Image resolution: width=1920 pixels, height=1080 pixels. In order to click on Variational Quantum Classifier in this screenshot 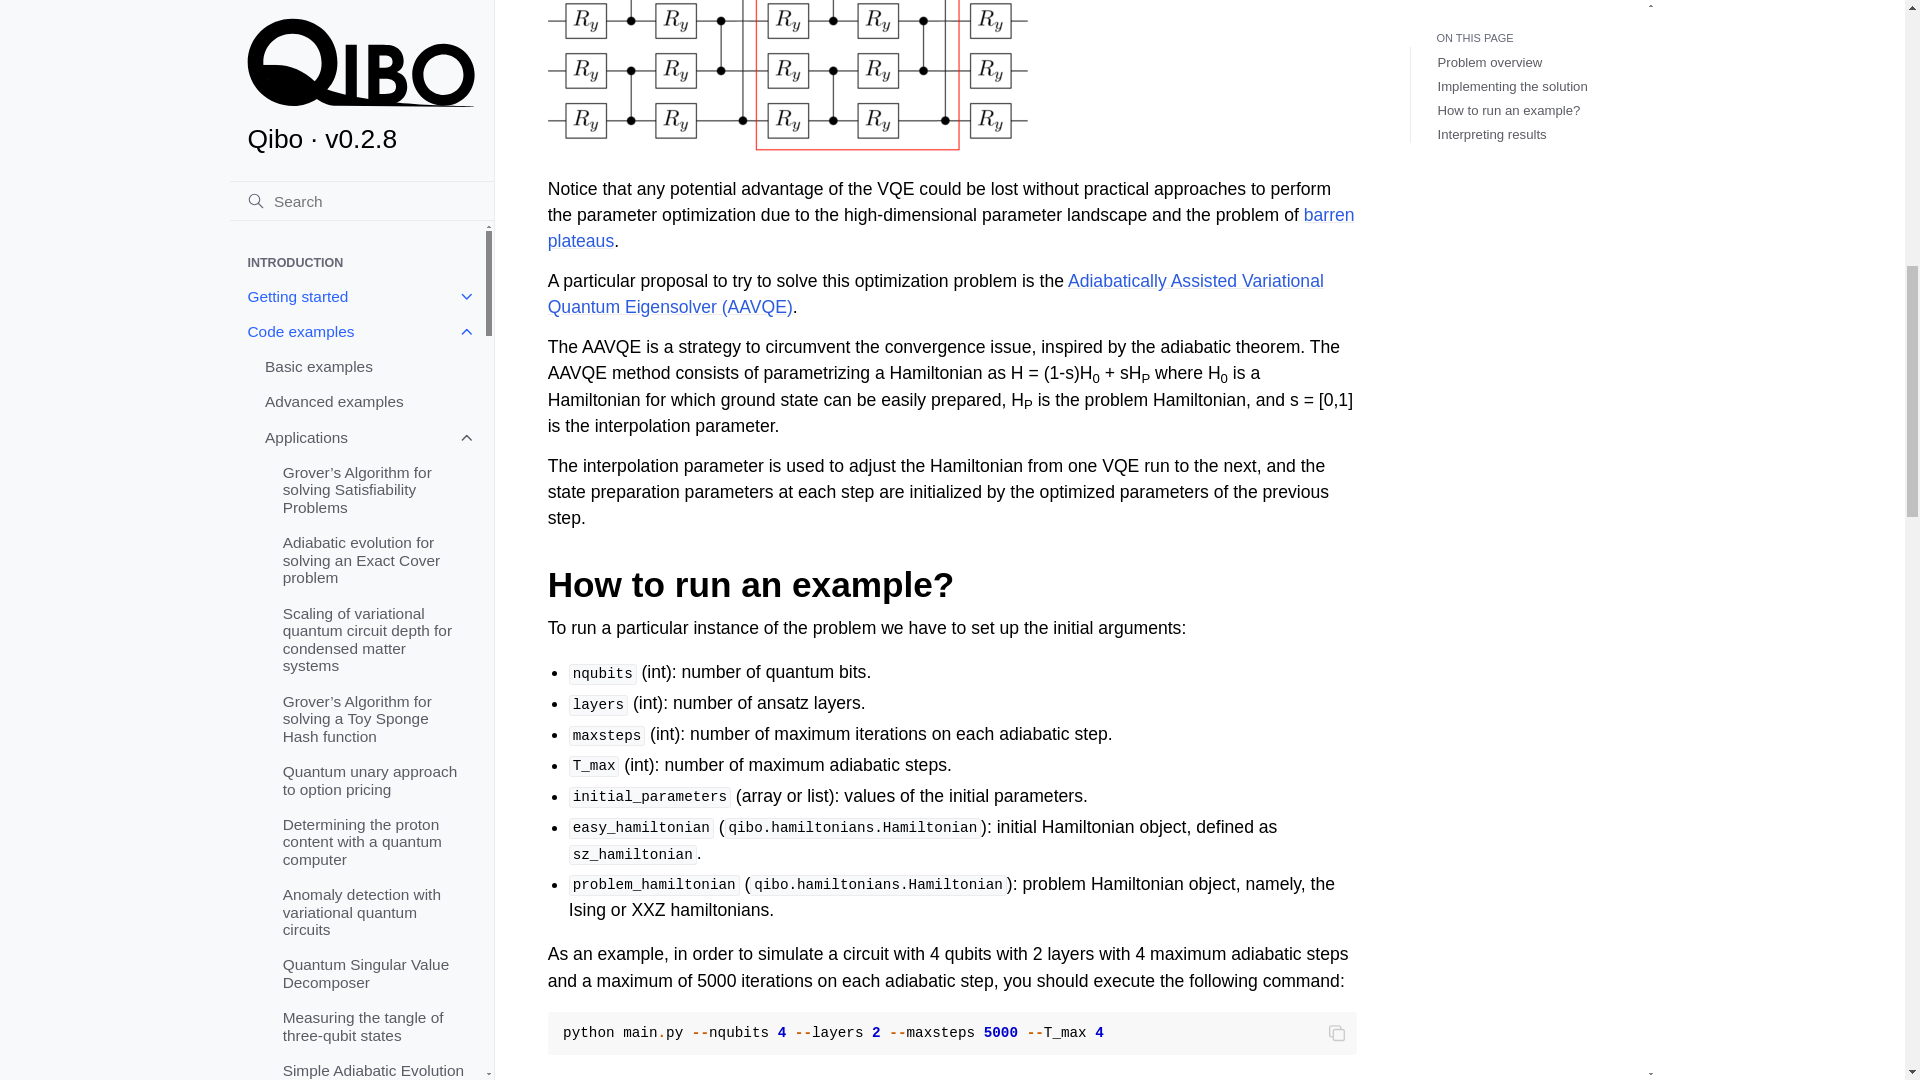, I will do `click(374, 263)`.